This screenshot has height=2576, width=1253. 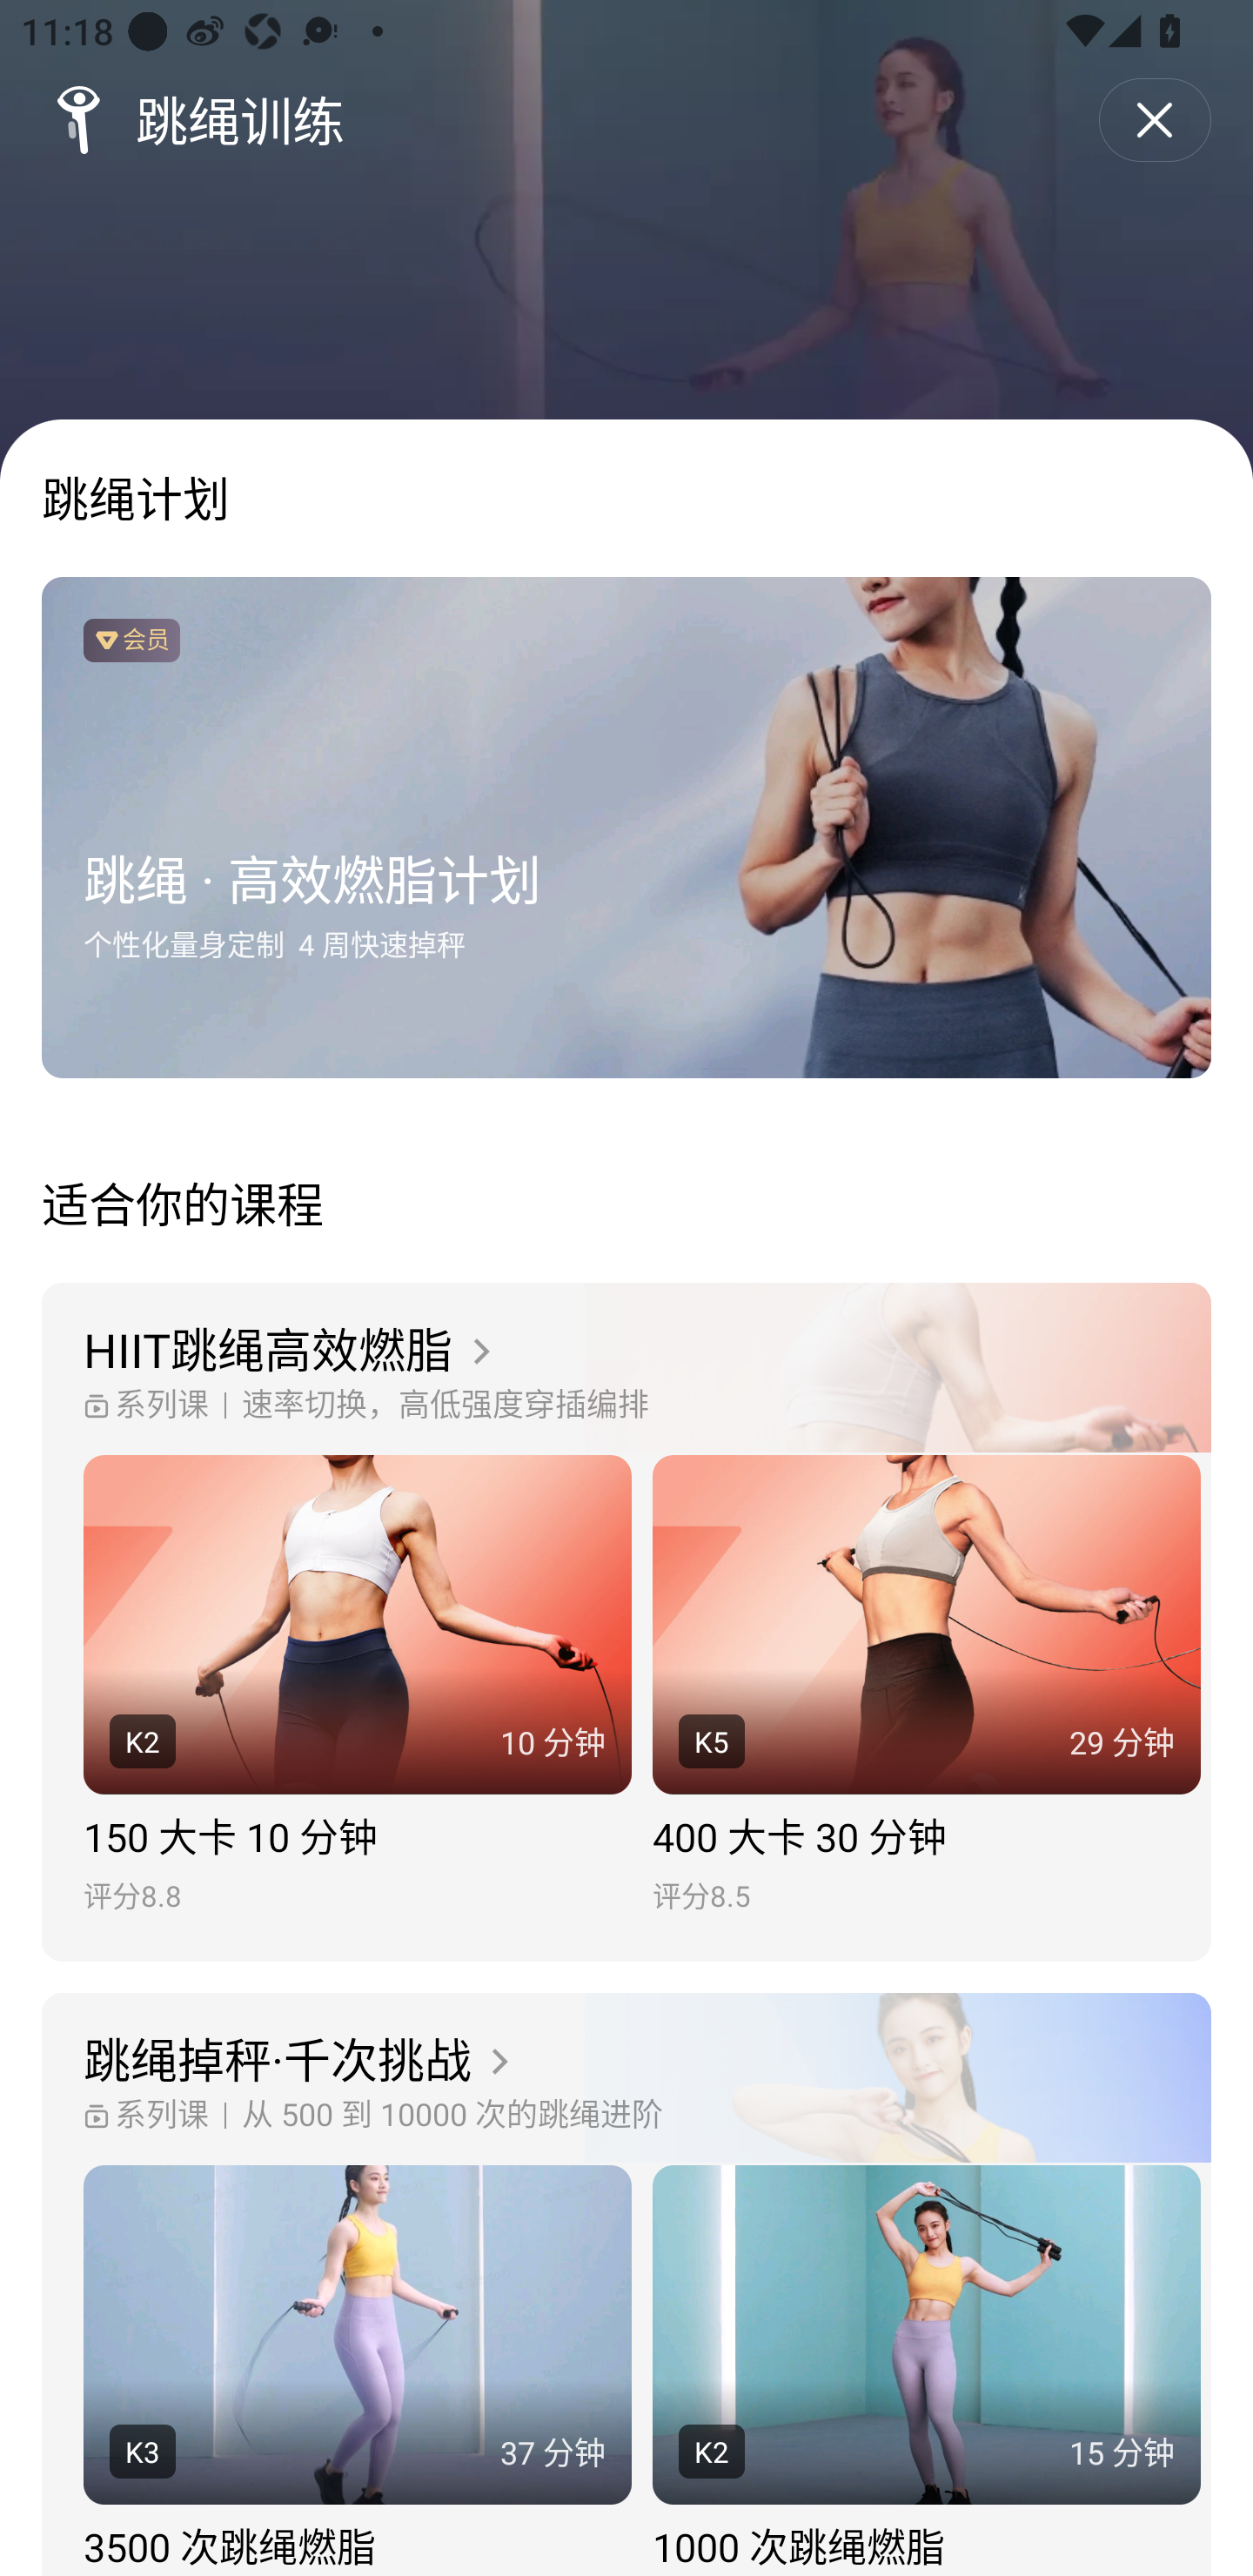 What do you see at coordinates (926, 2371) in the screenshot?
I see `K2 15 分钟 1000 次跳绳燃脂` at bounding box center [926, 2371].